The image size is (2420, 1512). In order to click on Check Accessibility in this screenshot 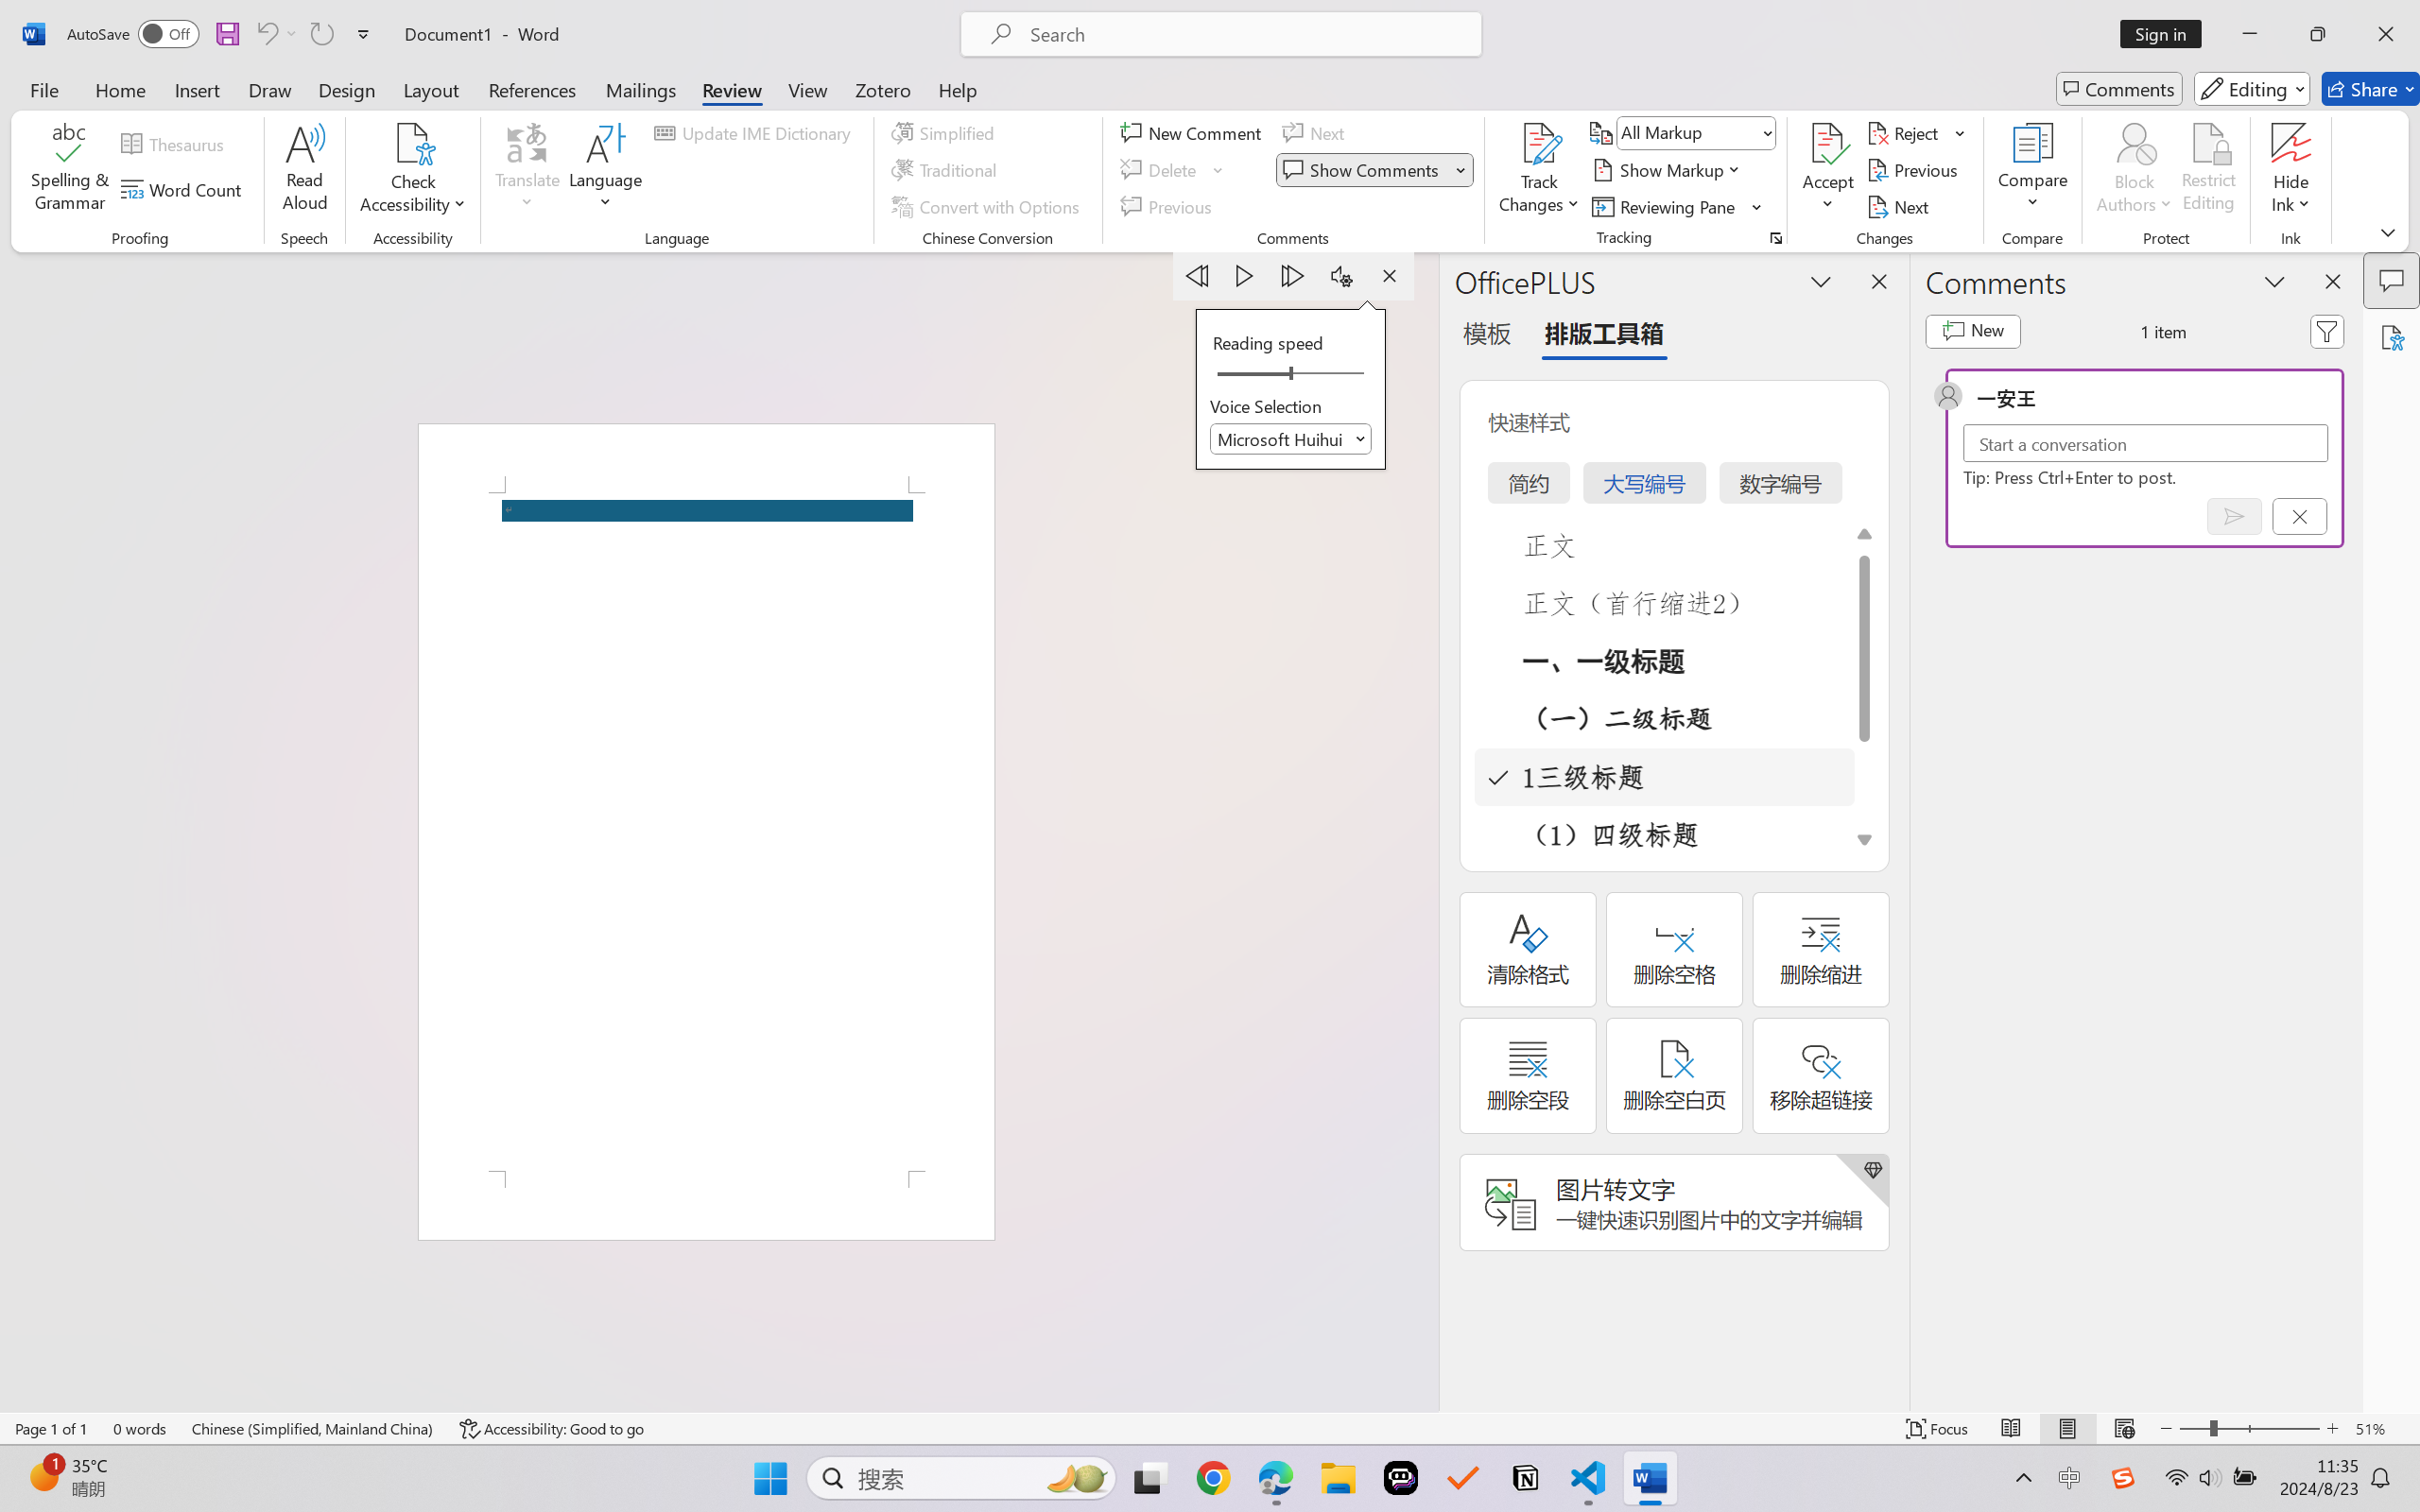, I will do `click(413, 170)`.